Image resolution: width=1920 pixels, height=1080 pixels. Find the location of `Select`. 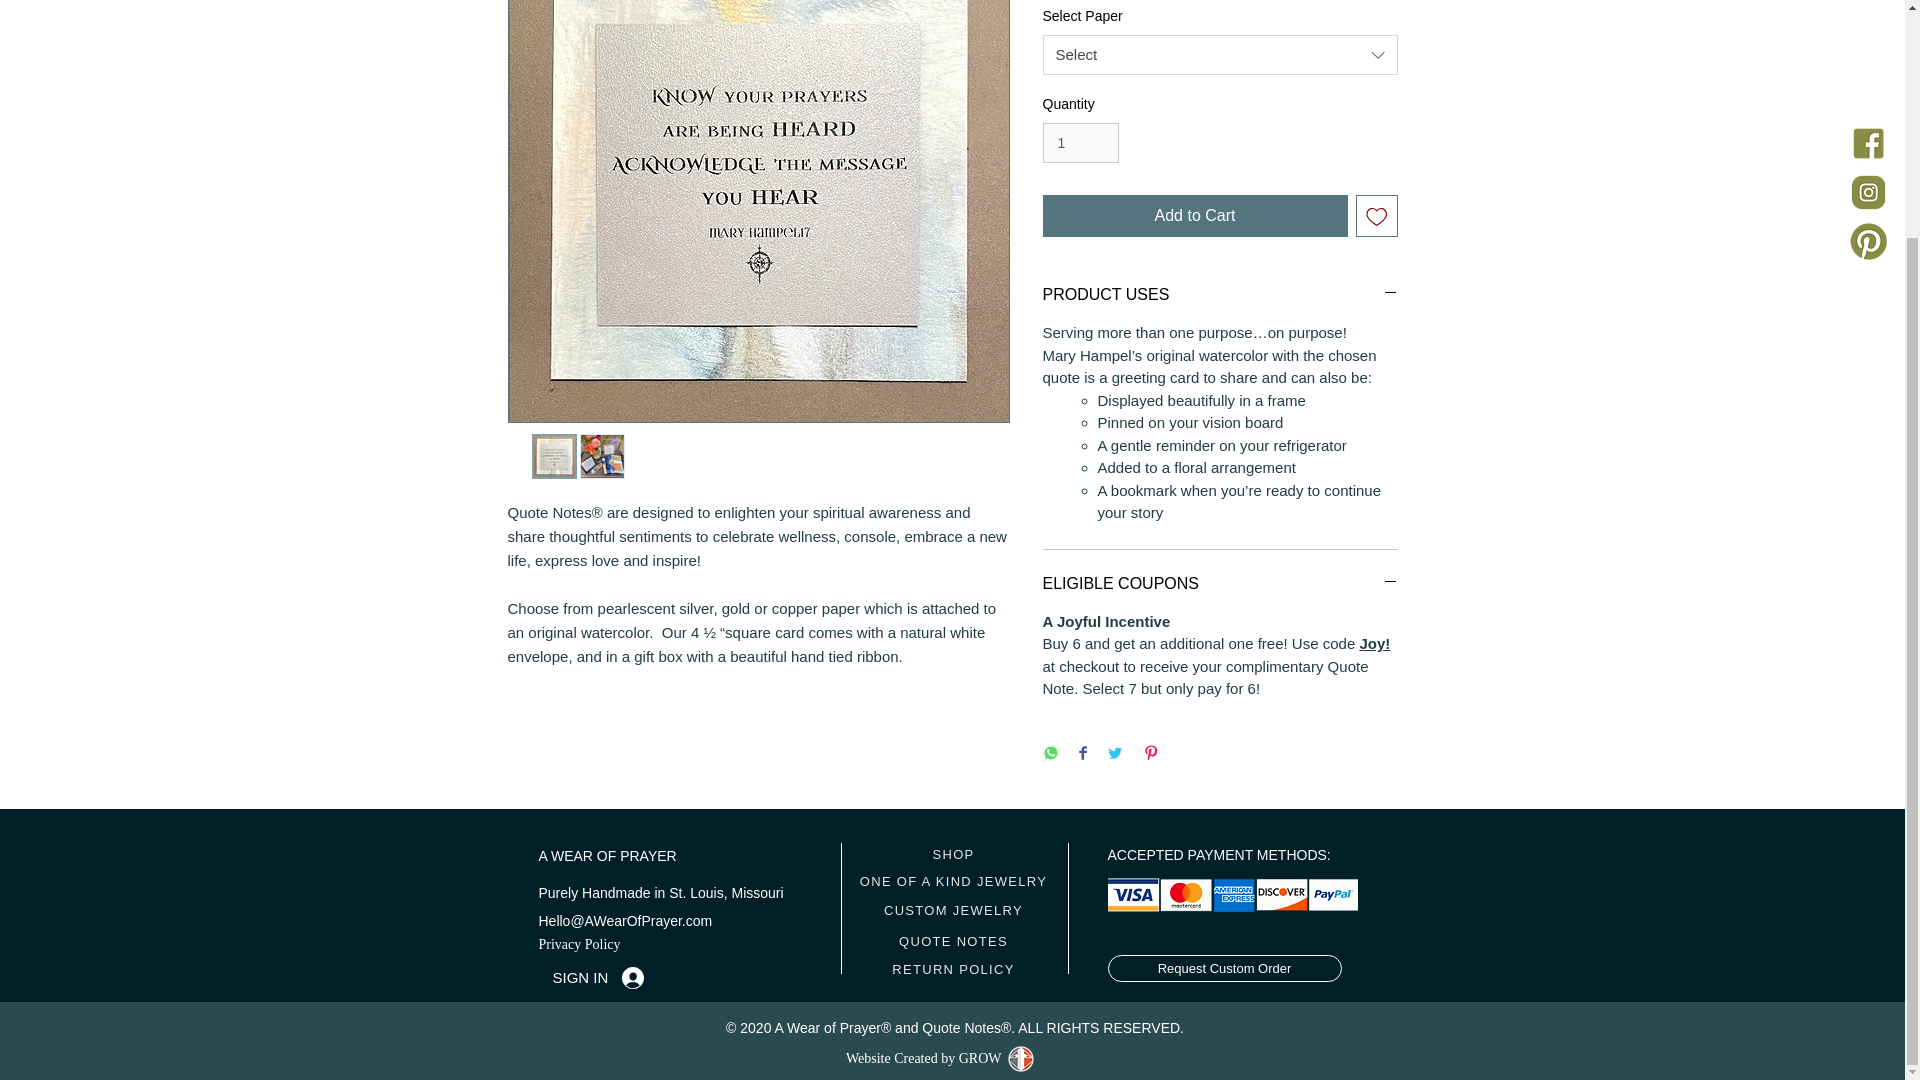

Select is located at coordinates (1220, 54).